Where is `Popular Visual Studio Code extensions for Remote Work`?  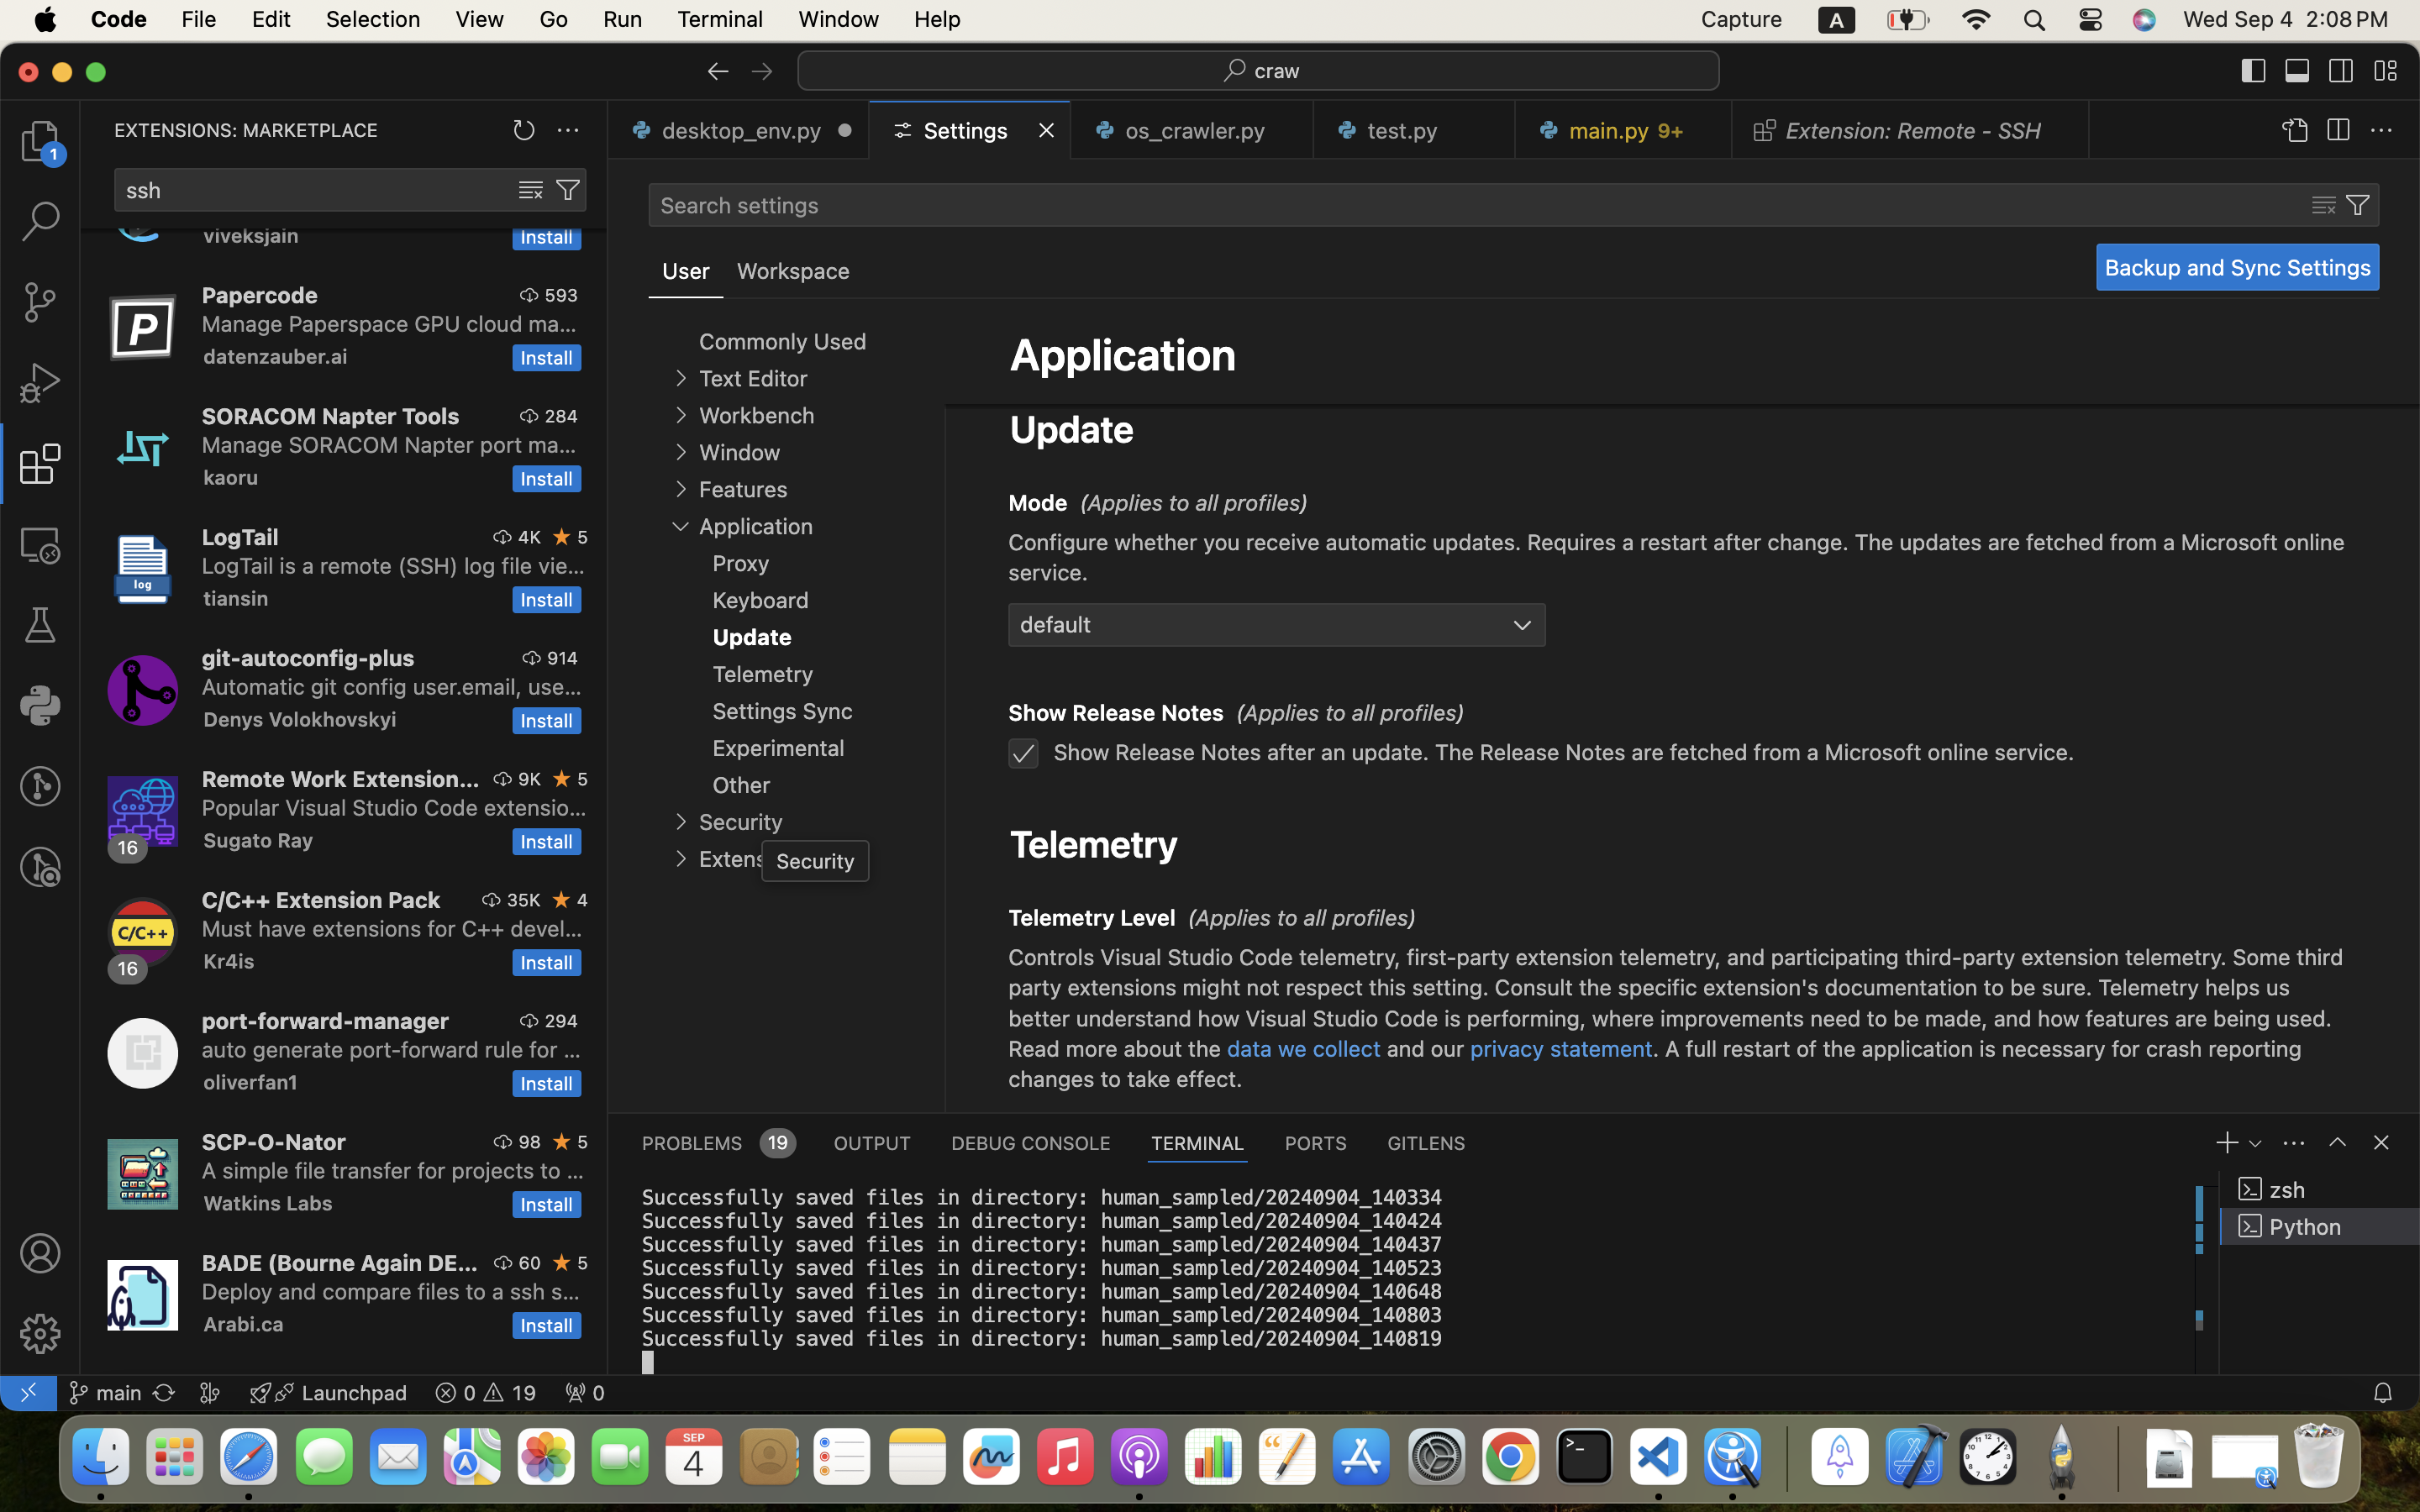 Popular Visual Studio Code extensions for Remote Work is located at coordinates (395, 807).